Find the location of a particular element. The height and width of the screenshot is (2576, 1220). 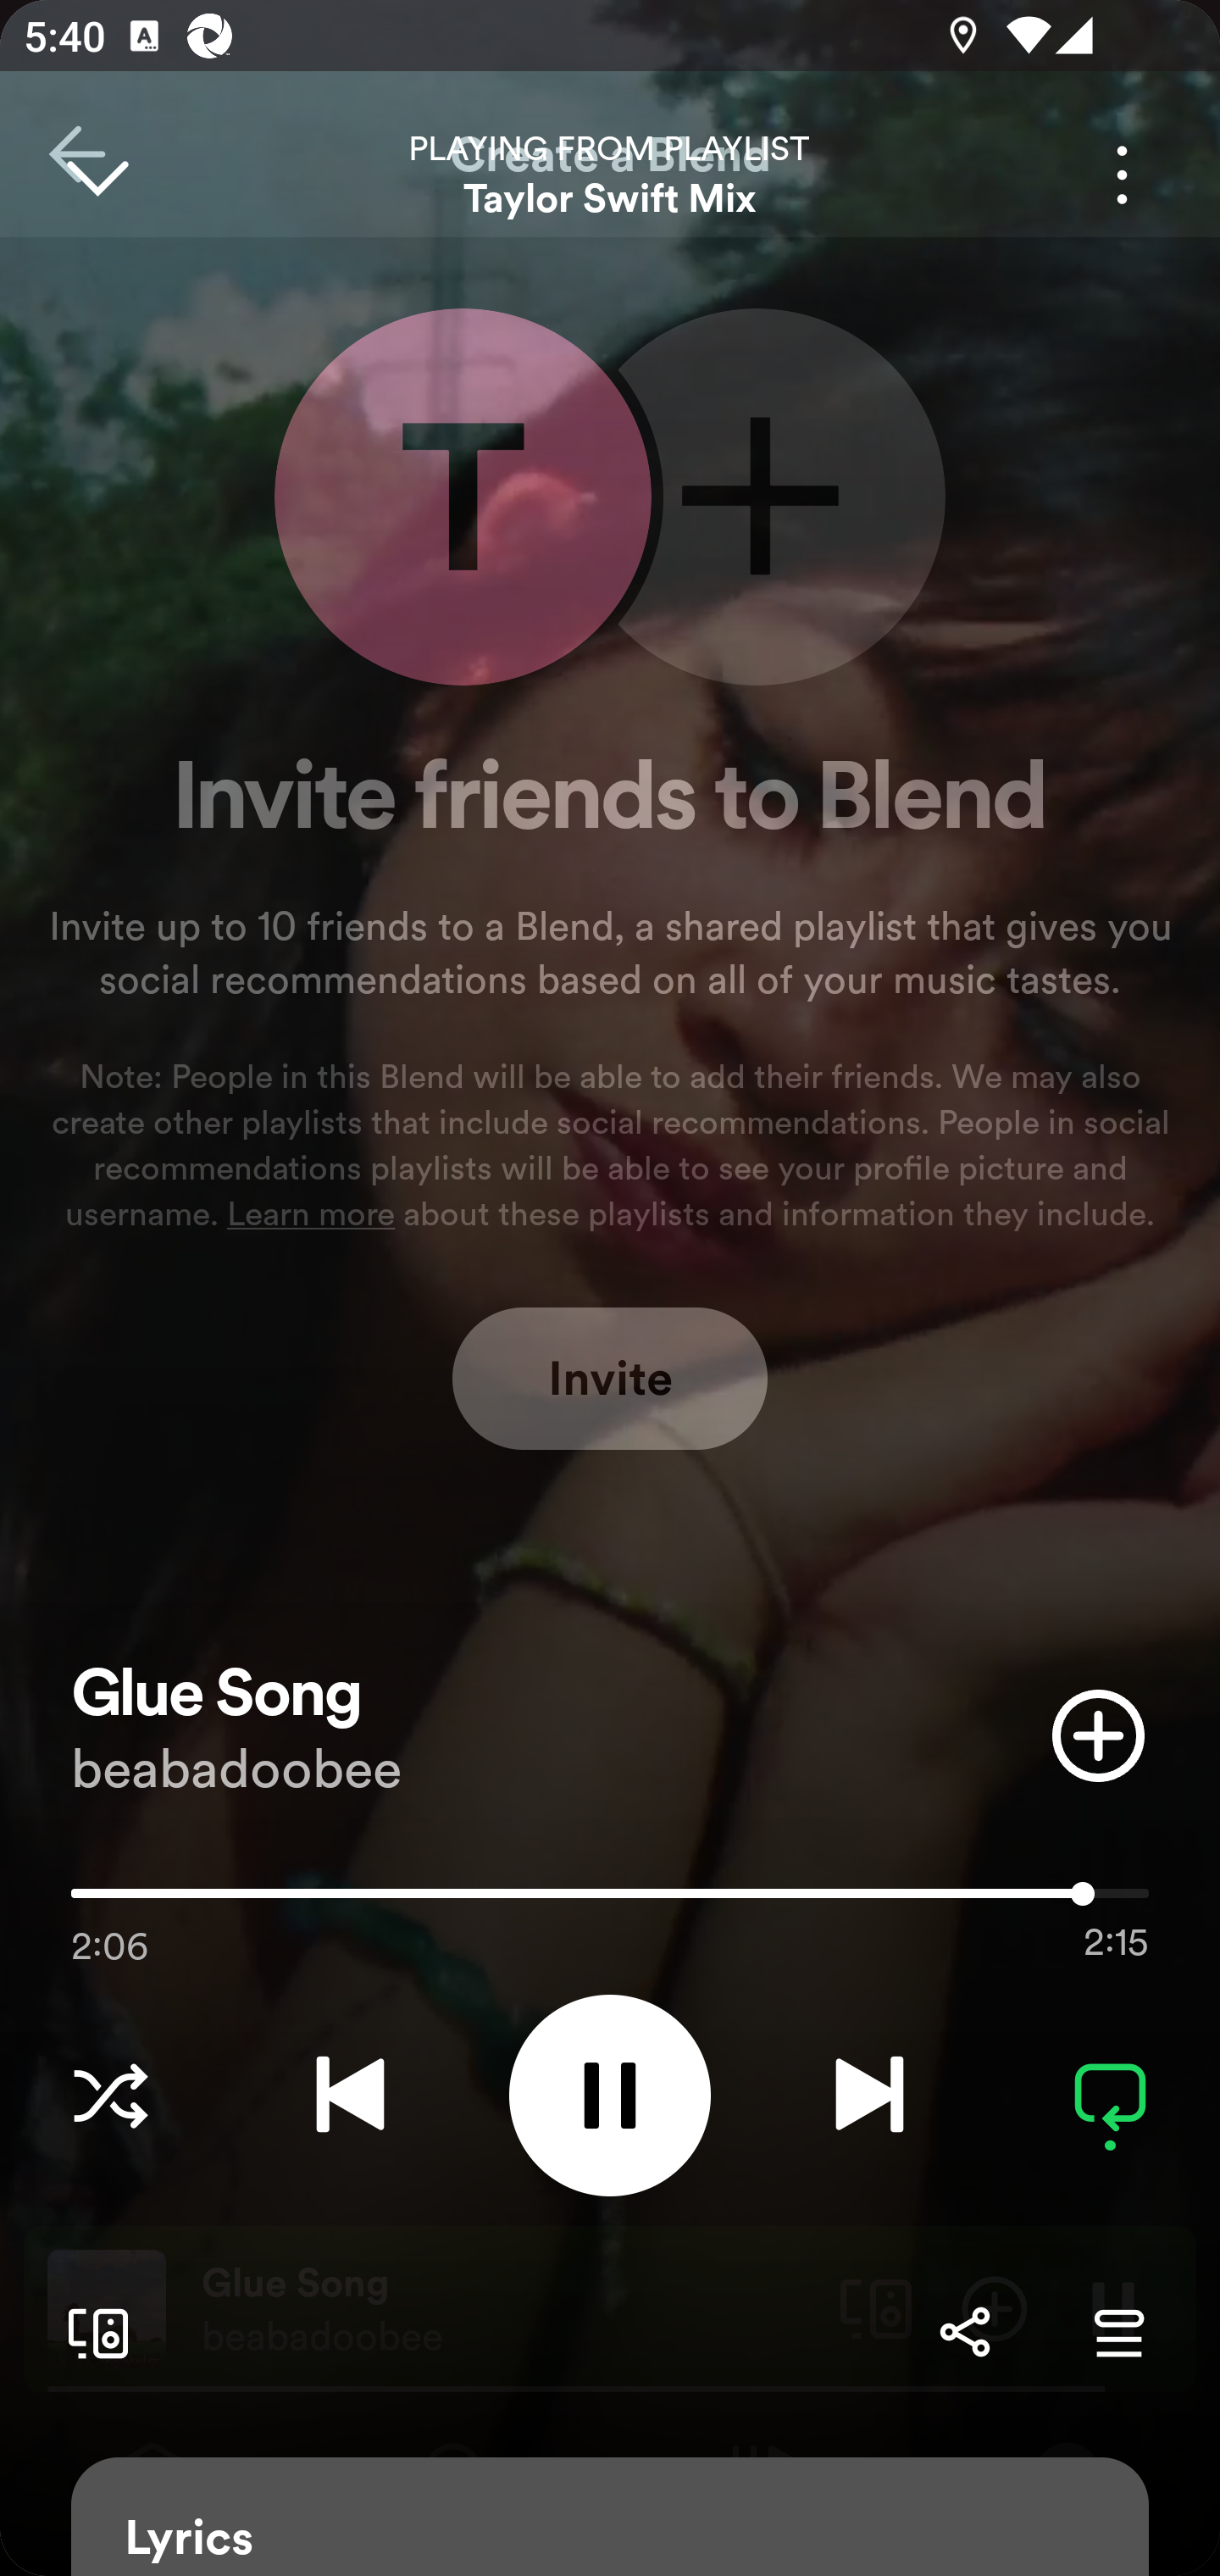

More options for song Glue Song is located at coordinates (1122, 175).